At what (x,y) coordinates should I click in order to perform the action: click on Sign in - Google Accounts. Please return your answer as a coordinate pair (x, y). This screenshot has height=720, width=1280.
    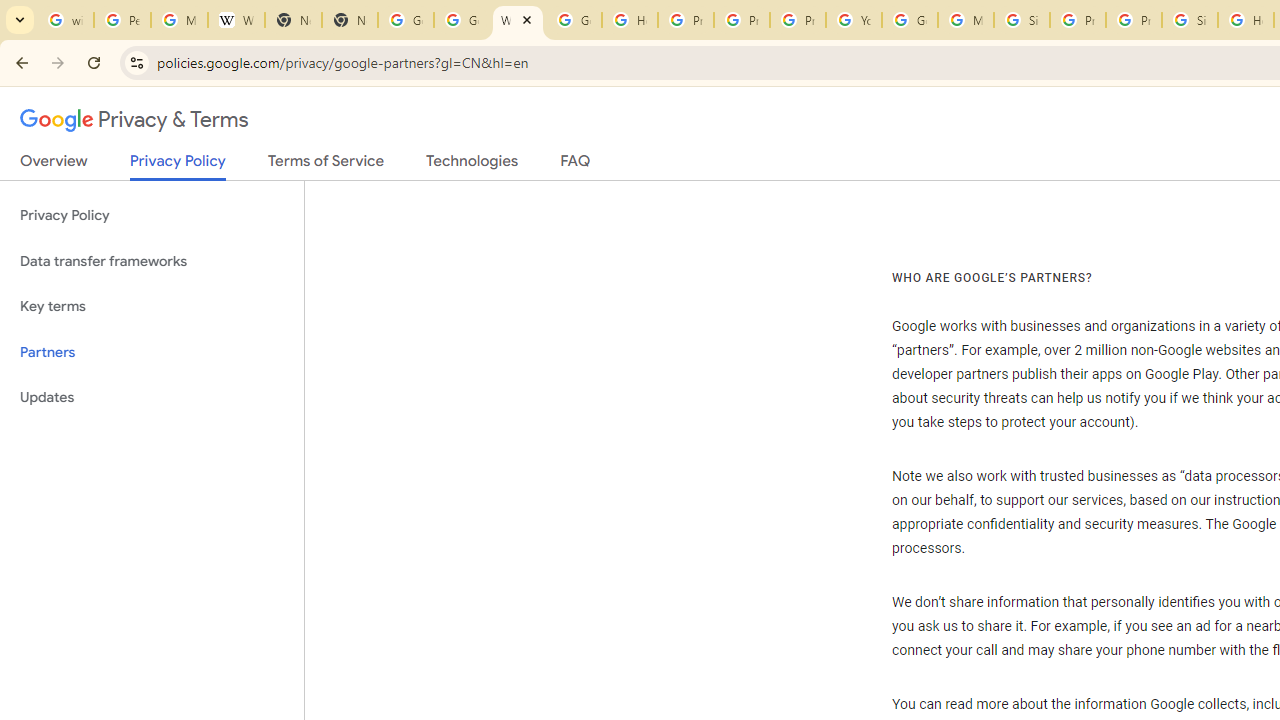
    Looking at the image, I should click on (1022, 20).